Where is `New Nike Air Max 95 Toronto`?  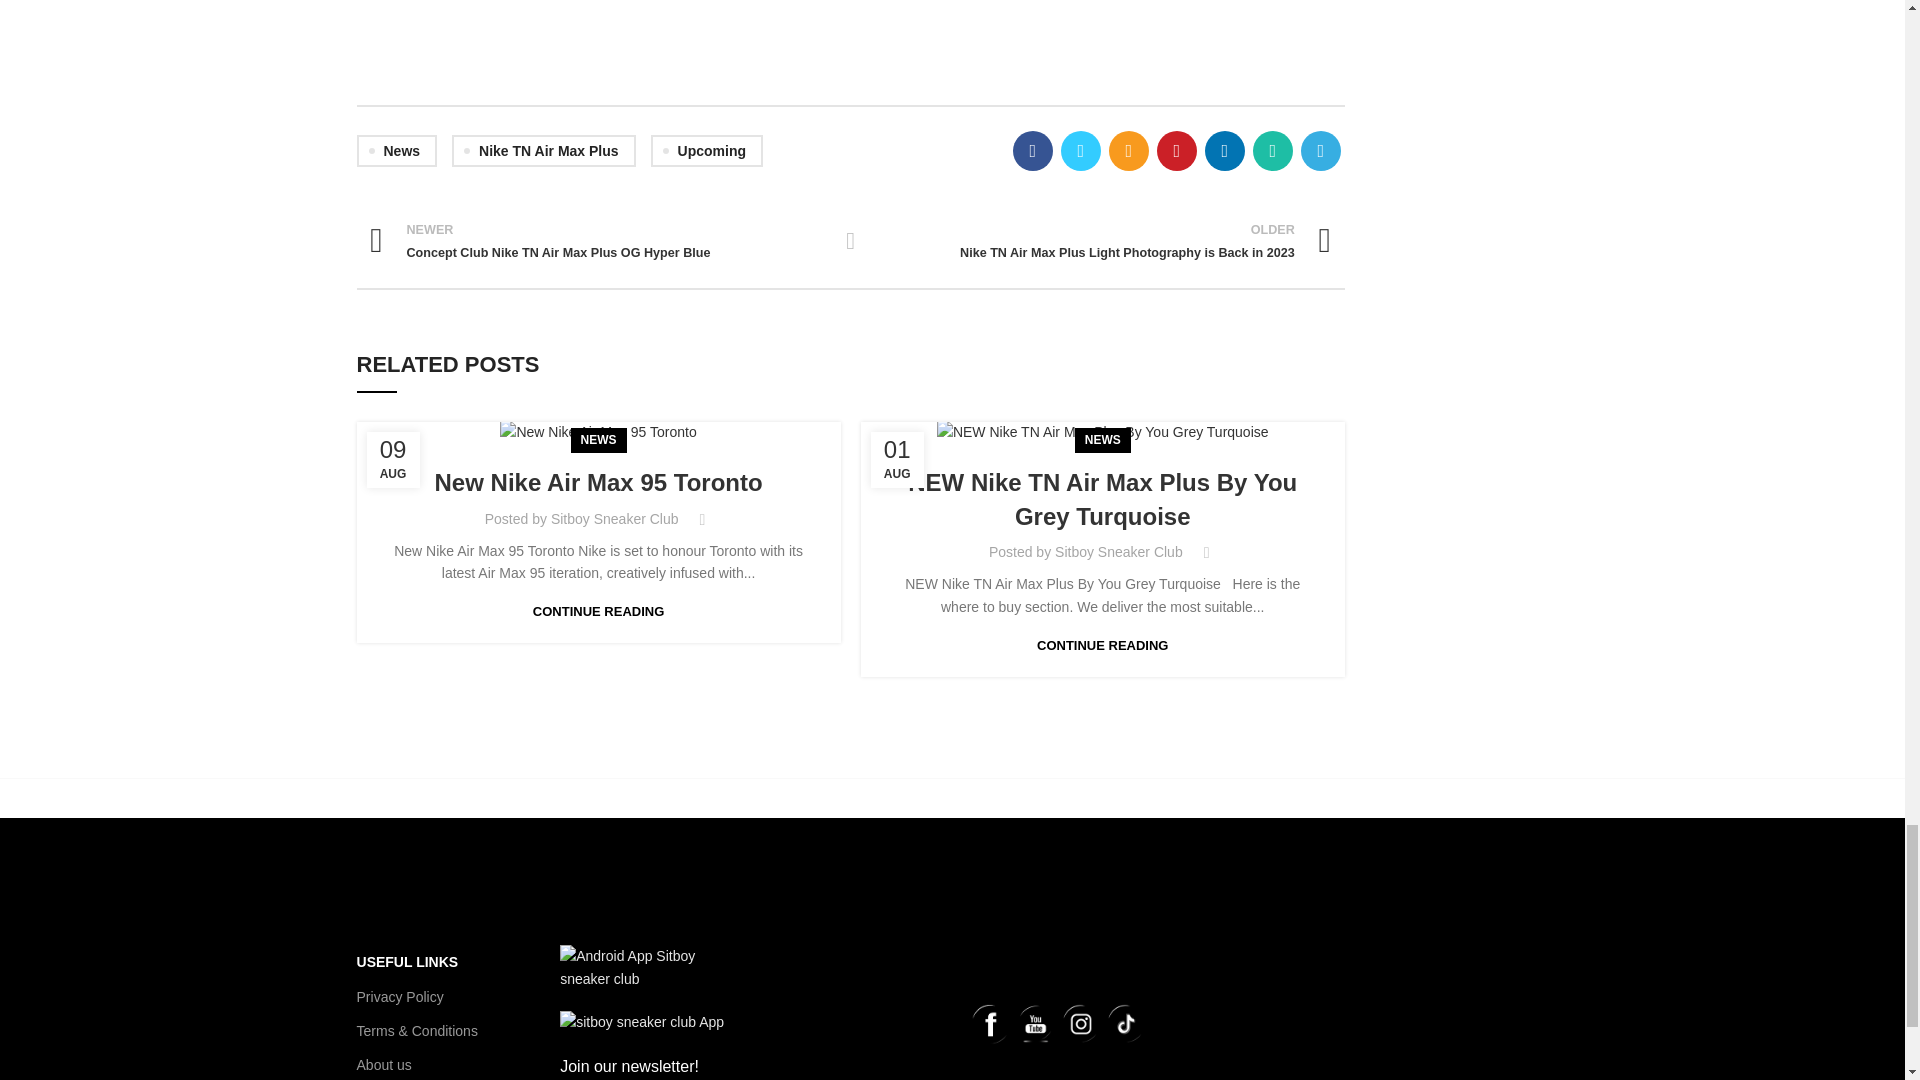
New Nike Air Max 95 Toronto is located at coordinates (597, 432).